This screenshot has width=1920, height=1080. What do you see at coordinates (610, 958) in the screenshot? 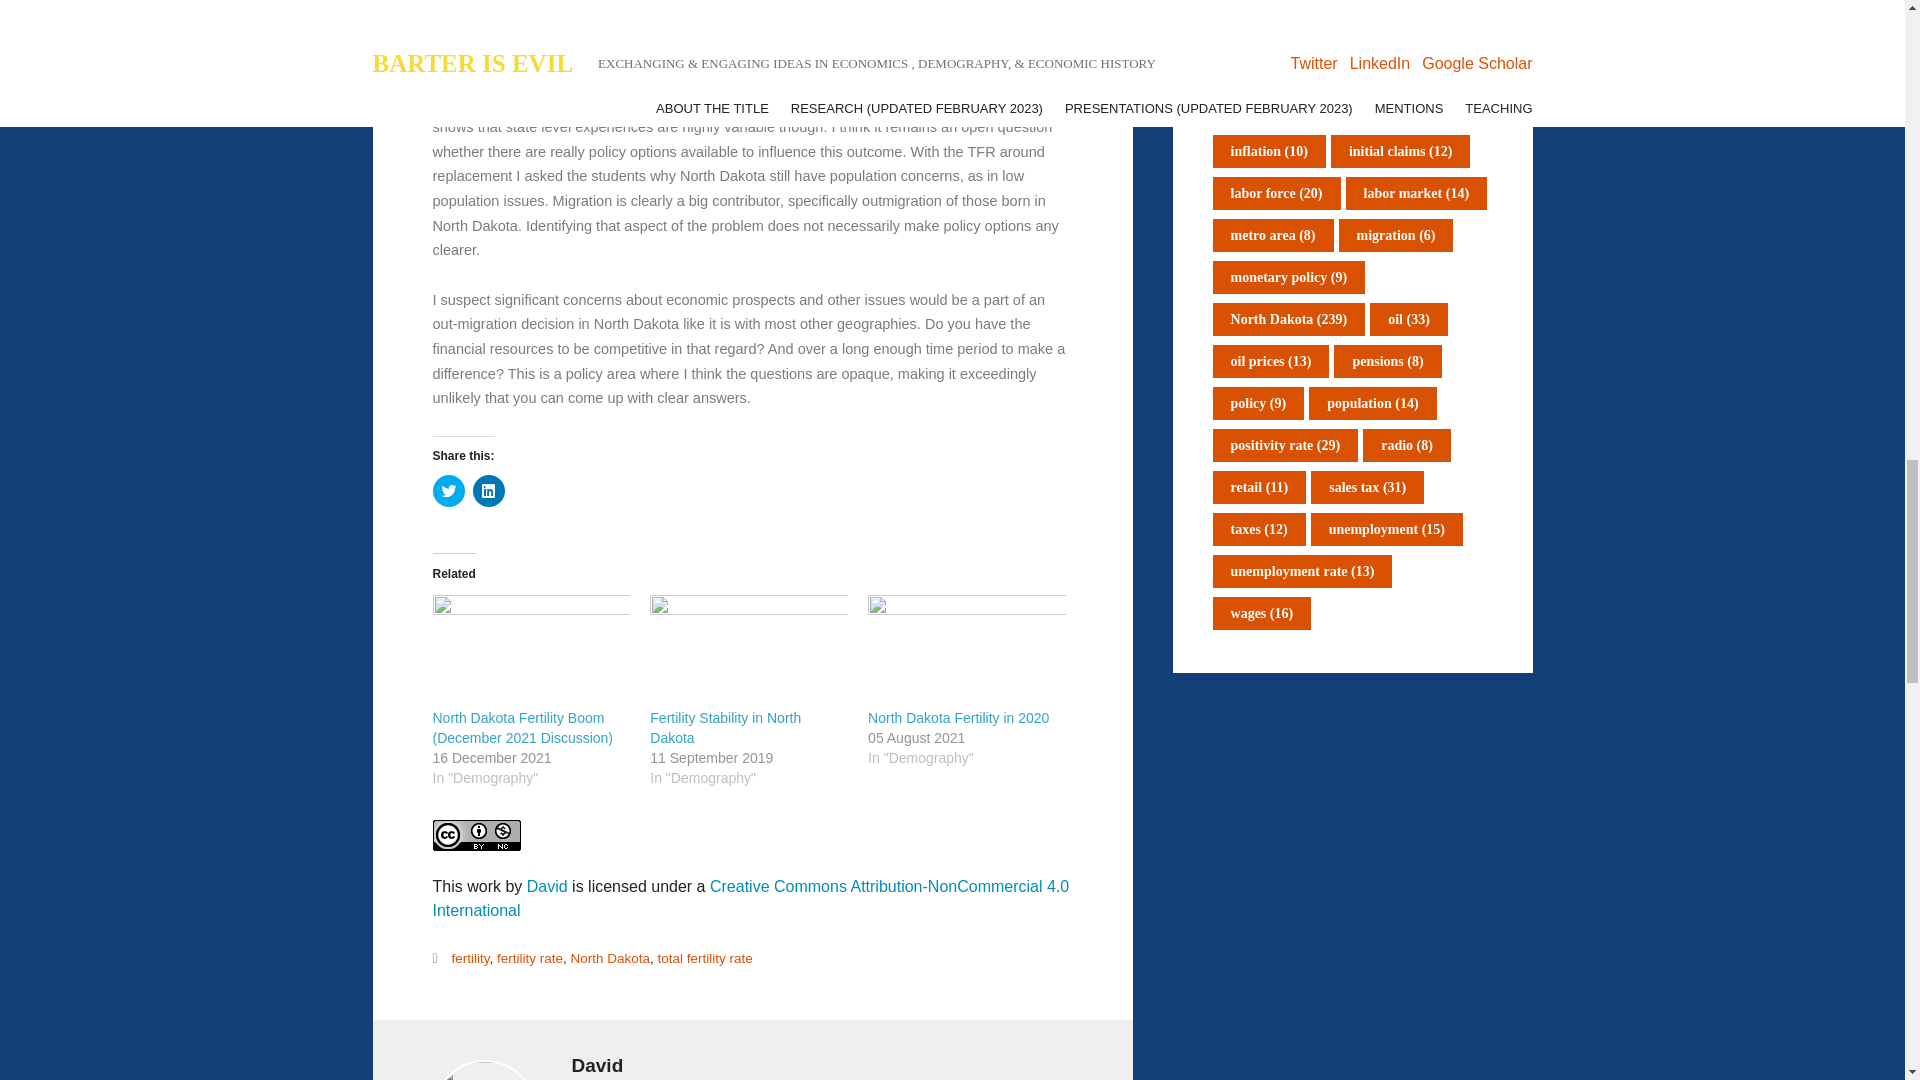
I see `North Dakota` at bounding box center [610, 958].